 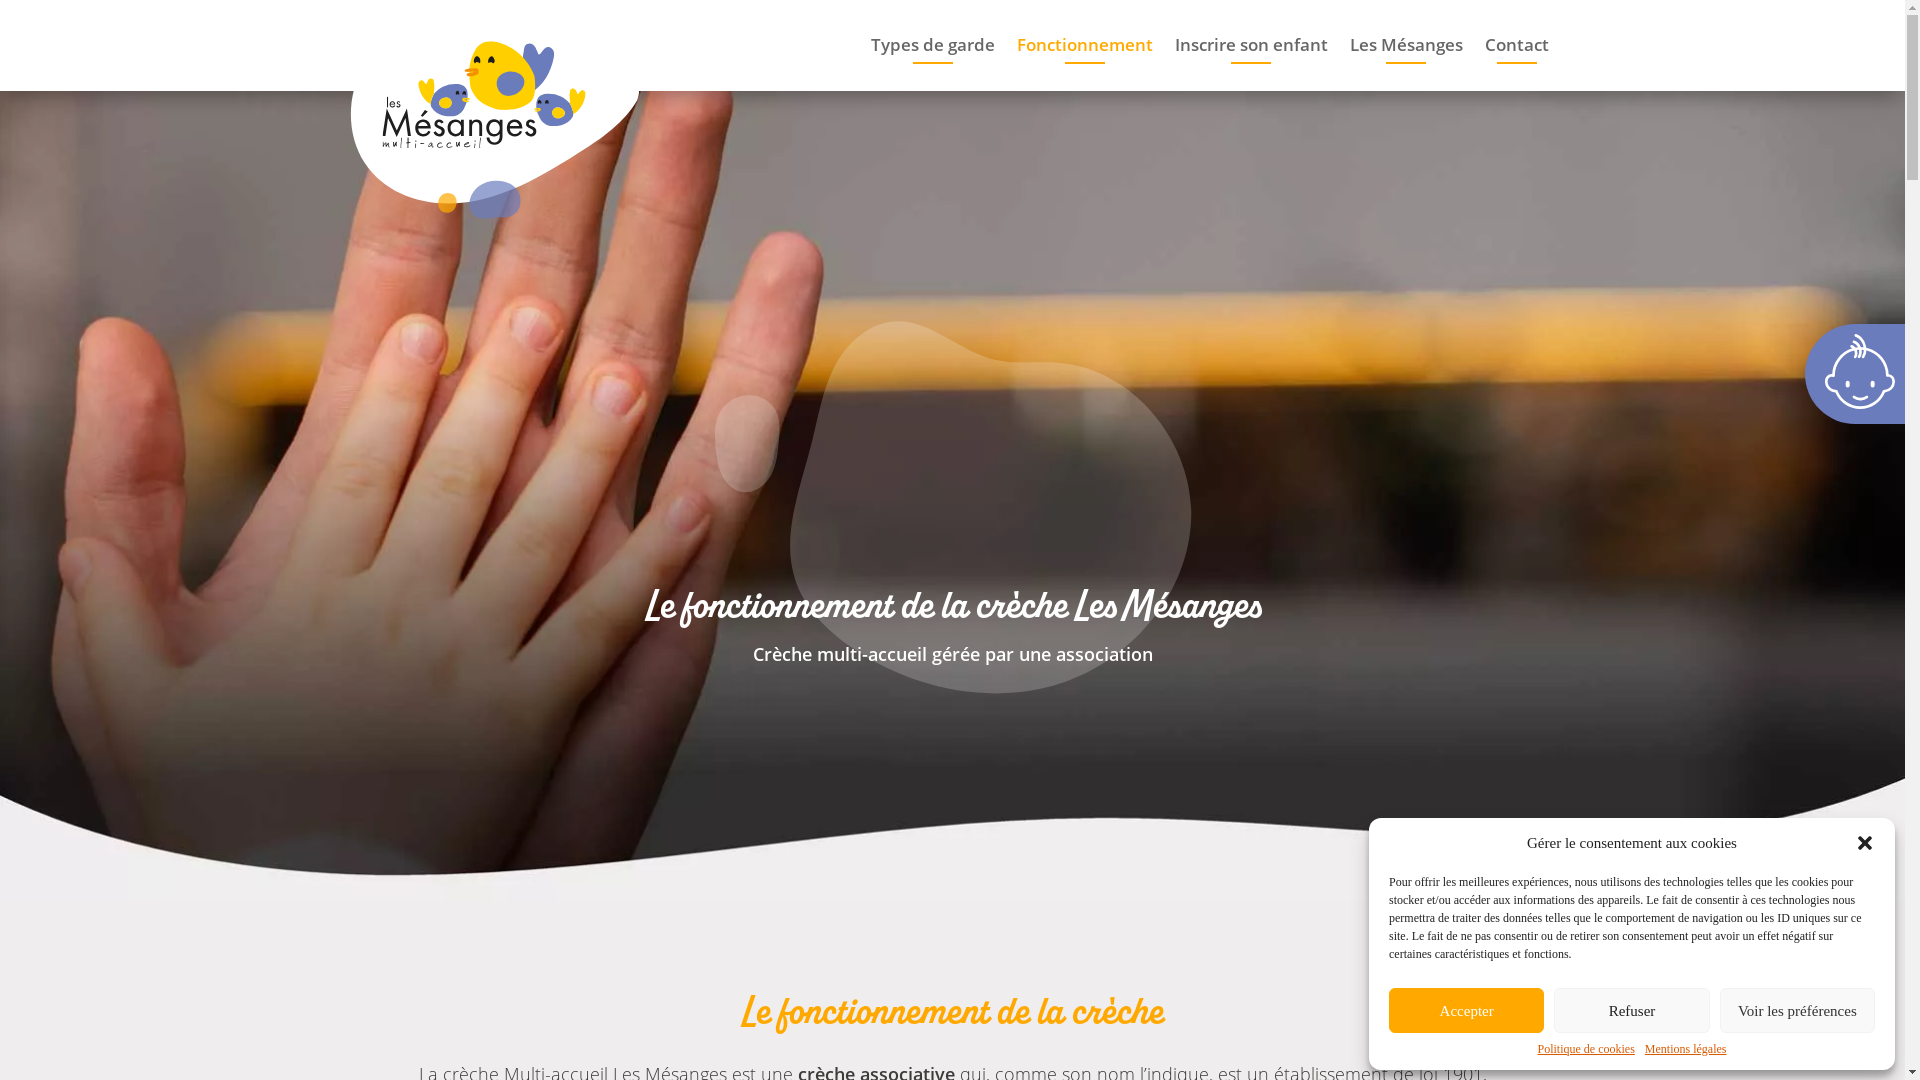 I want to click on Refuser, so click(x=1632, y=1010).